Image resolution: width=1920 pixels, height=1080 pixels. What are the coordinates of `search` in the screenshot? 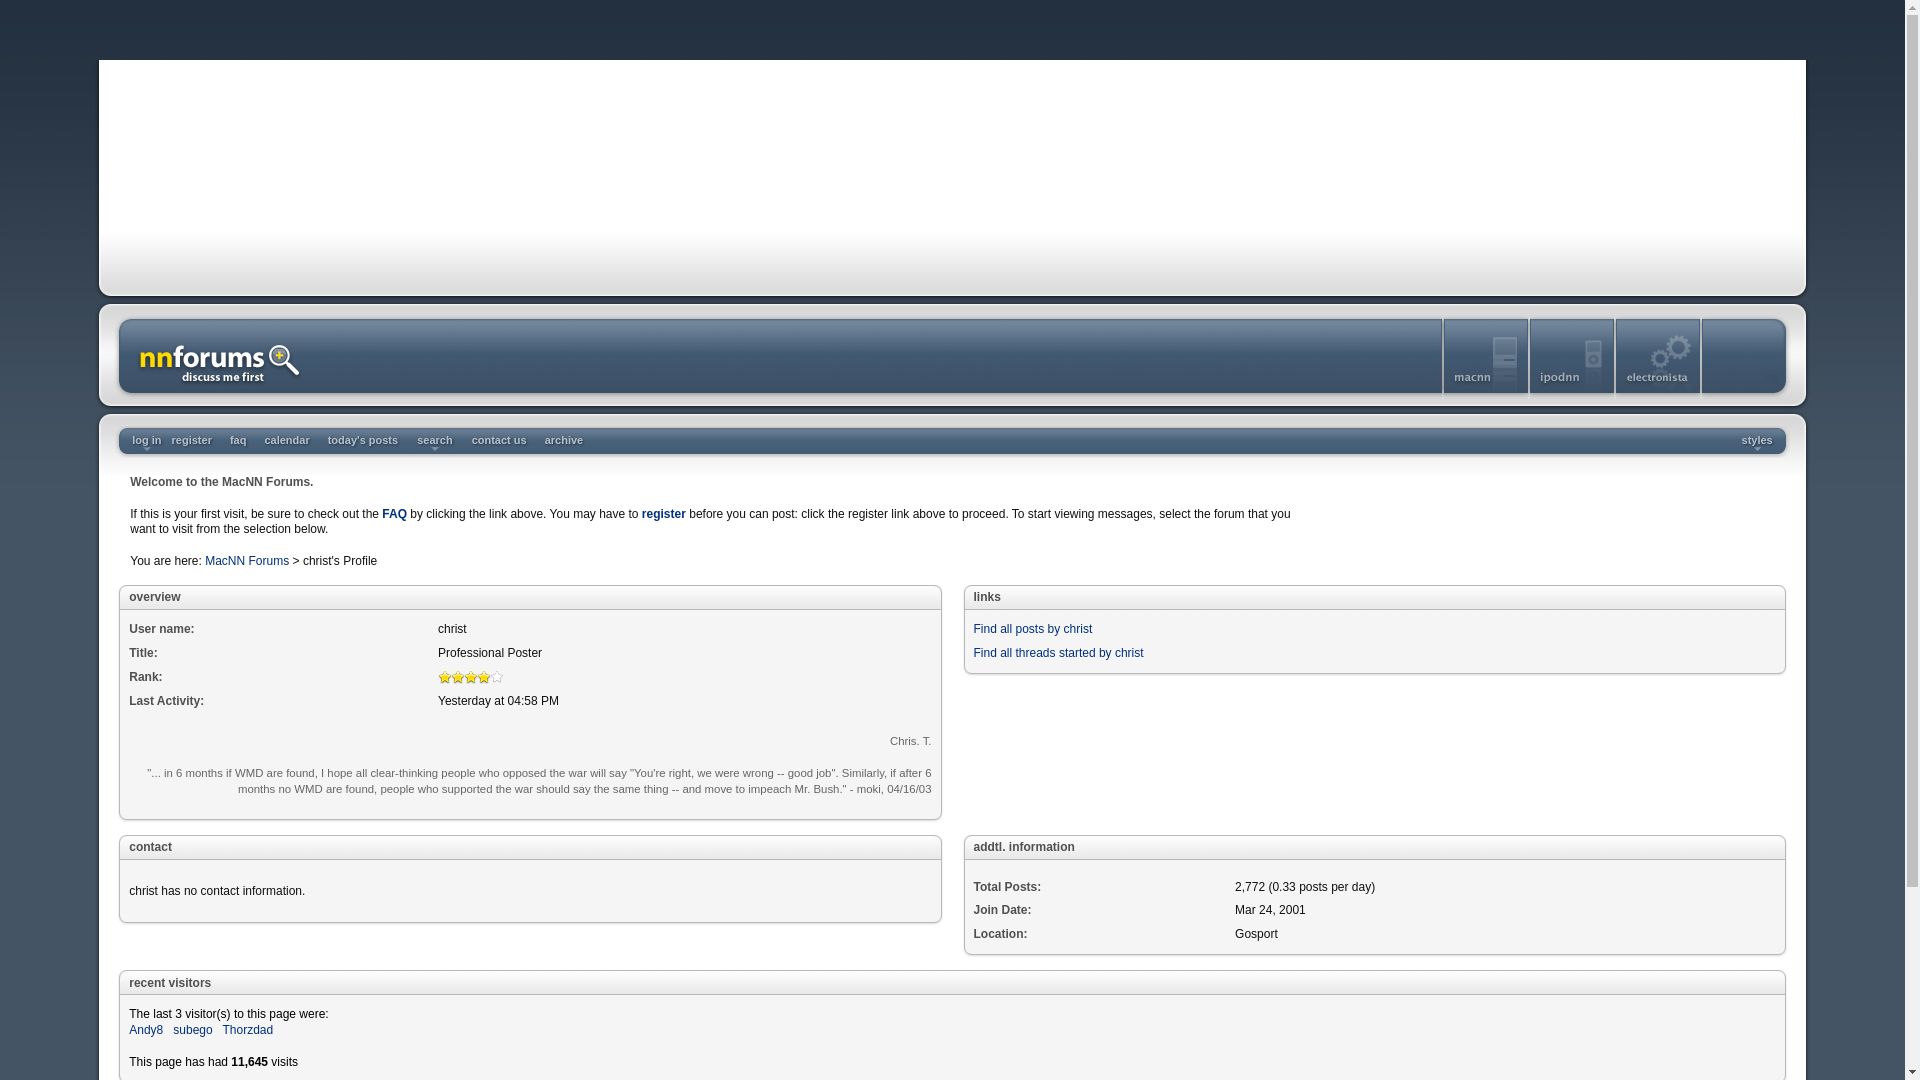 It's located at (434, 440).